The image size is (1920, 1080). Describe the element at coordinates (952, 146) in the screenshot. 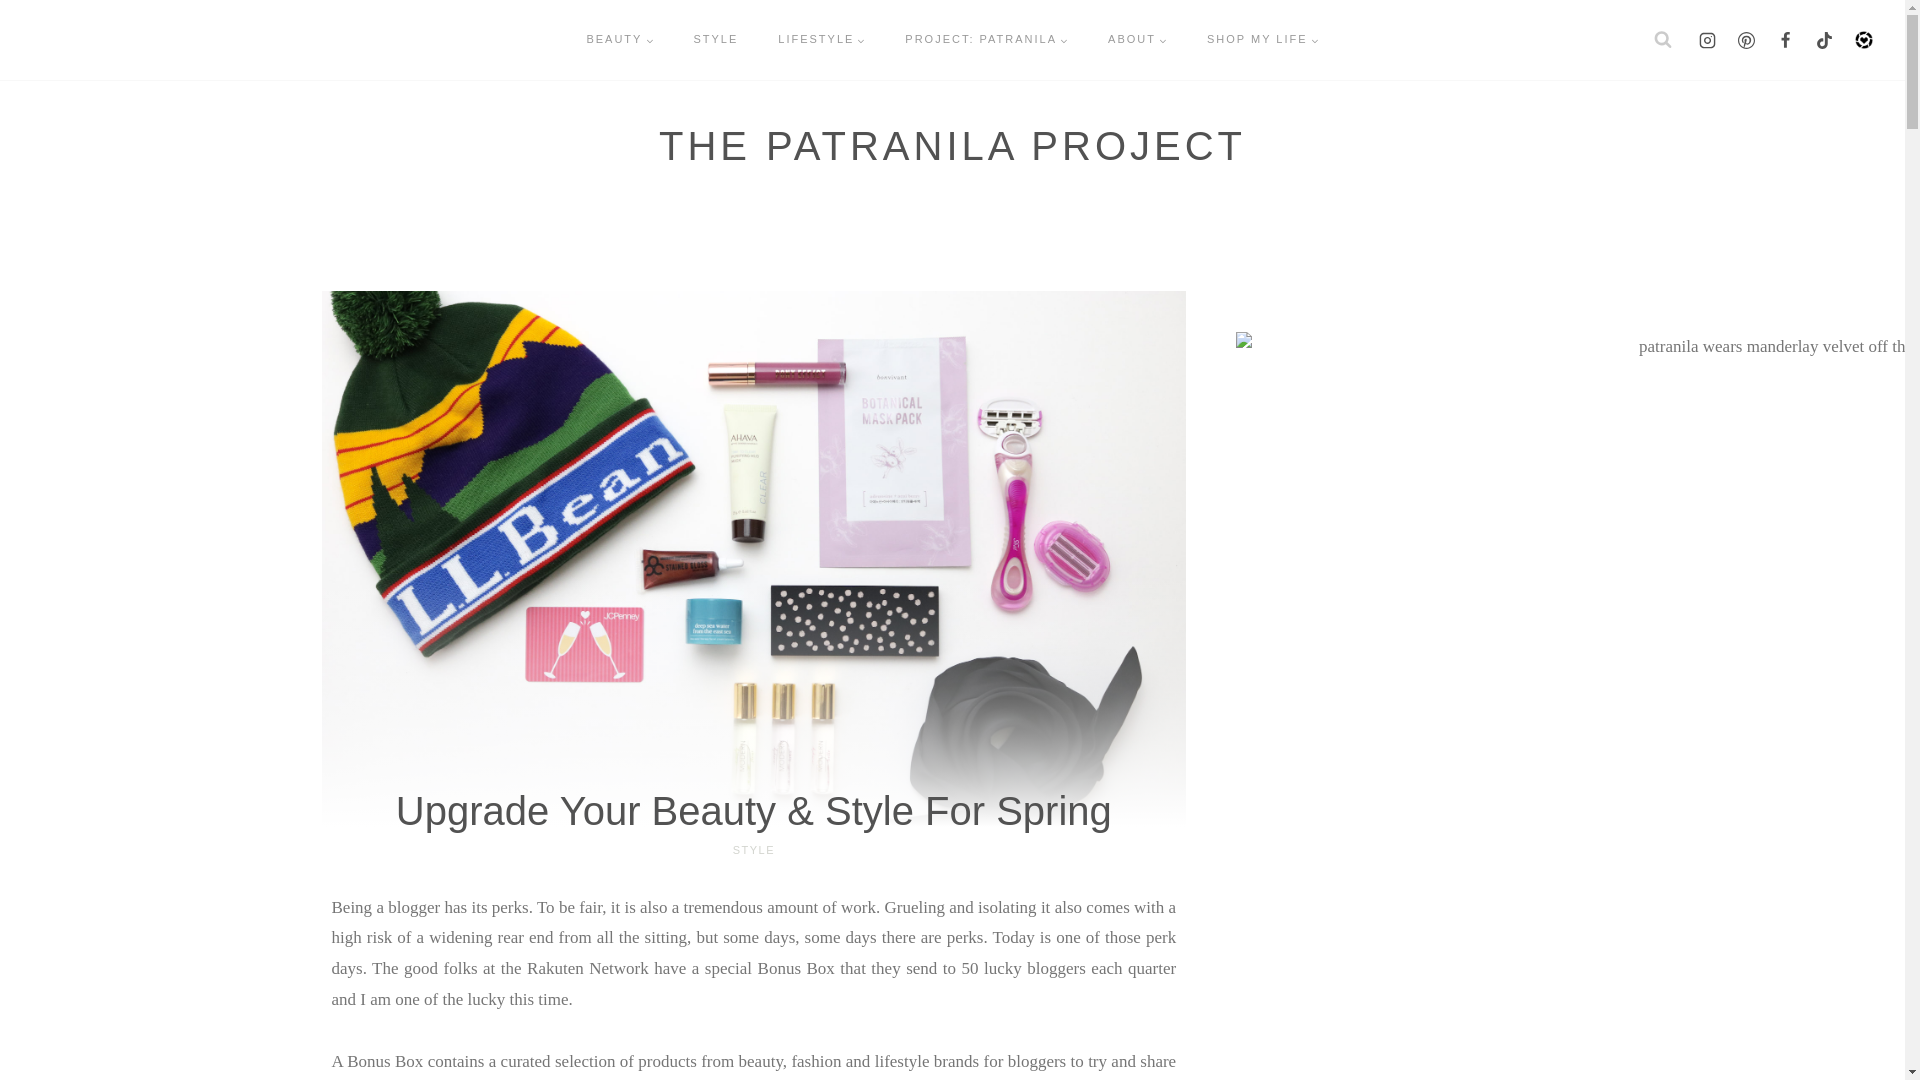

I see `THE PATRANILA PROJECT` at that location.